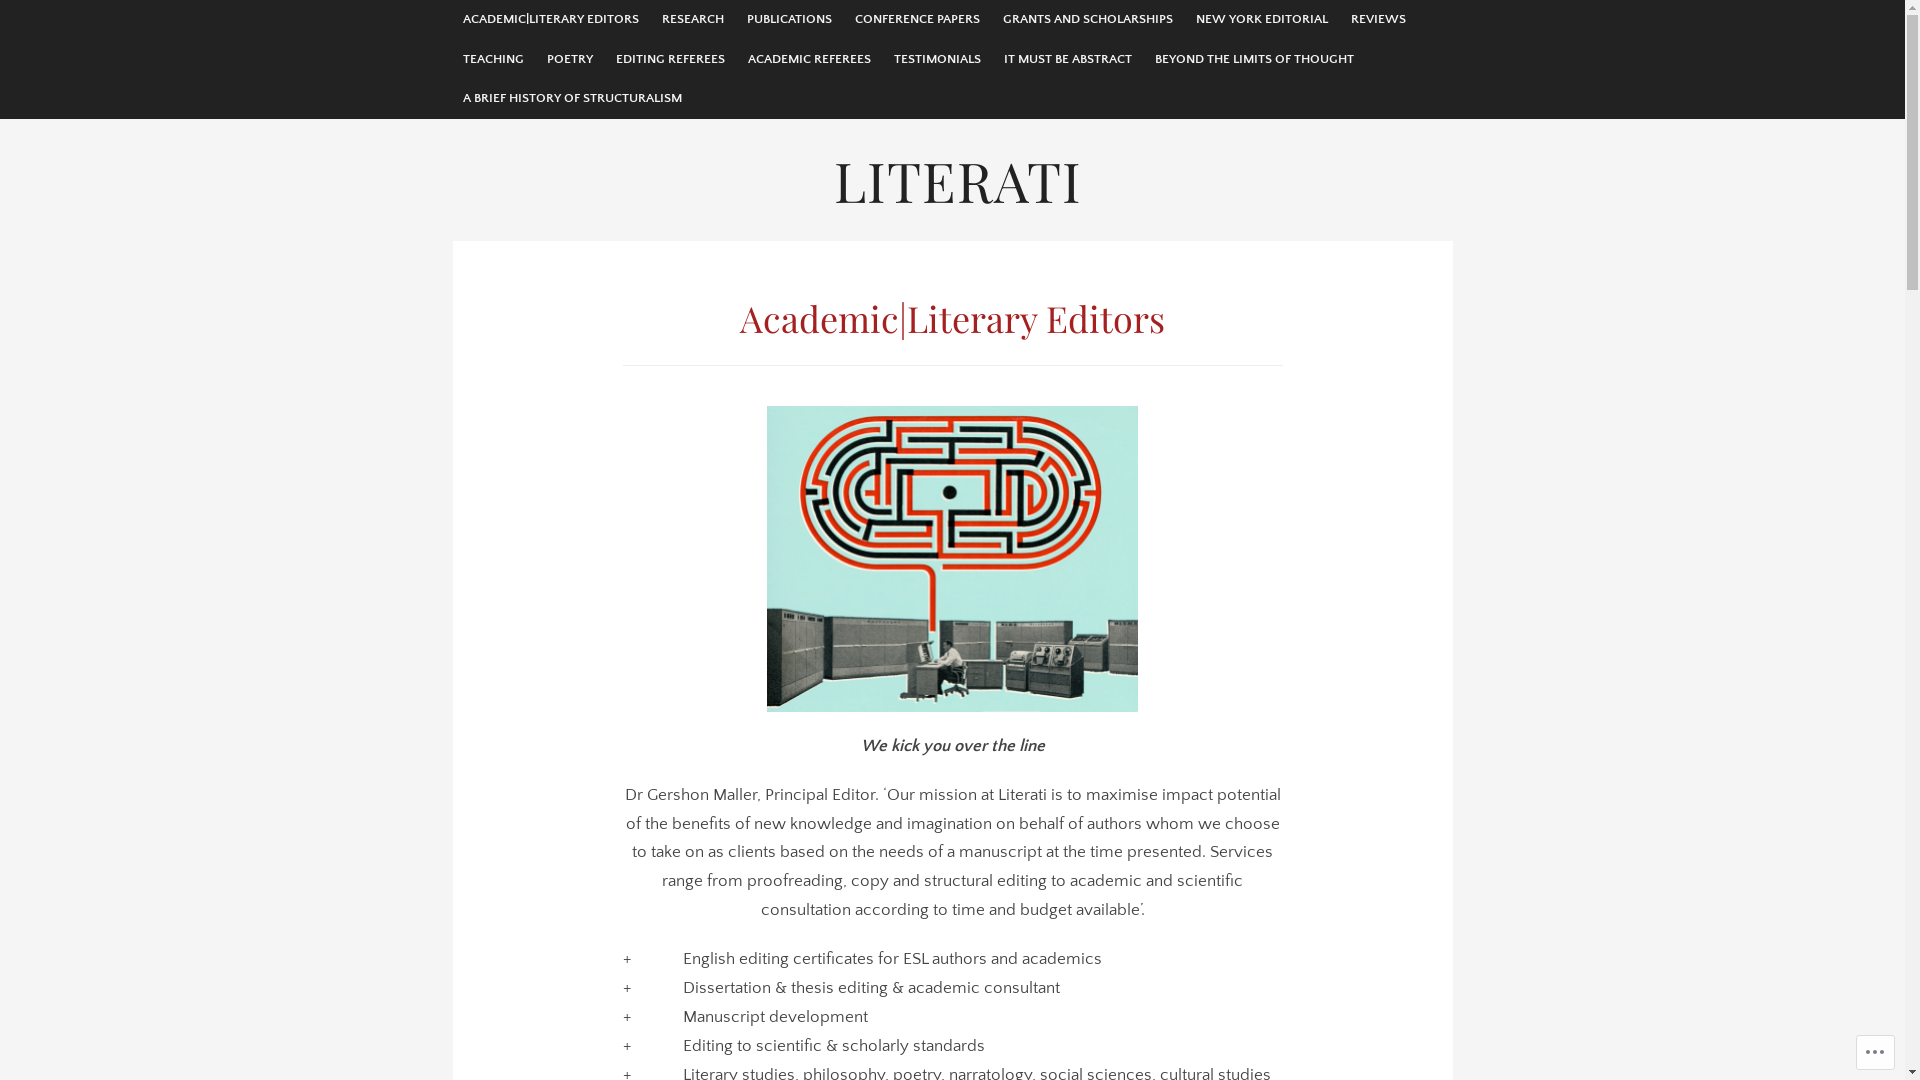 The height and width of the screenshot is (1080, 1920). I want to click on TEACHING, so click(492, 60).